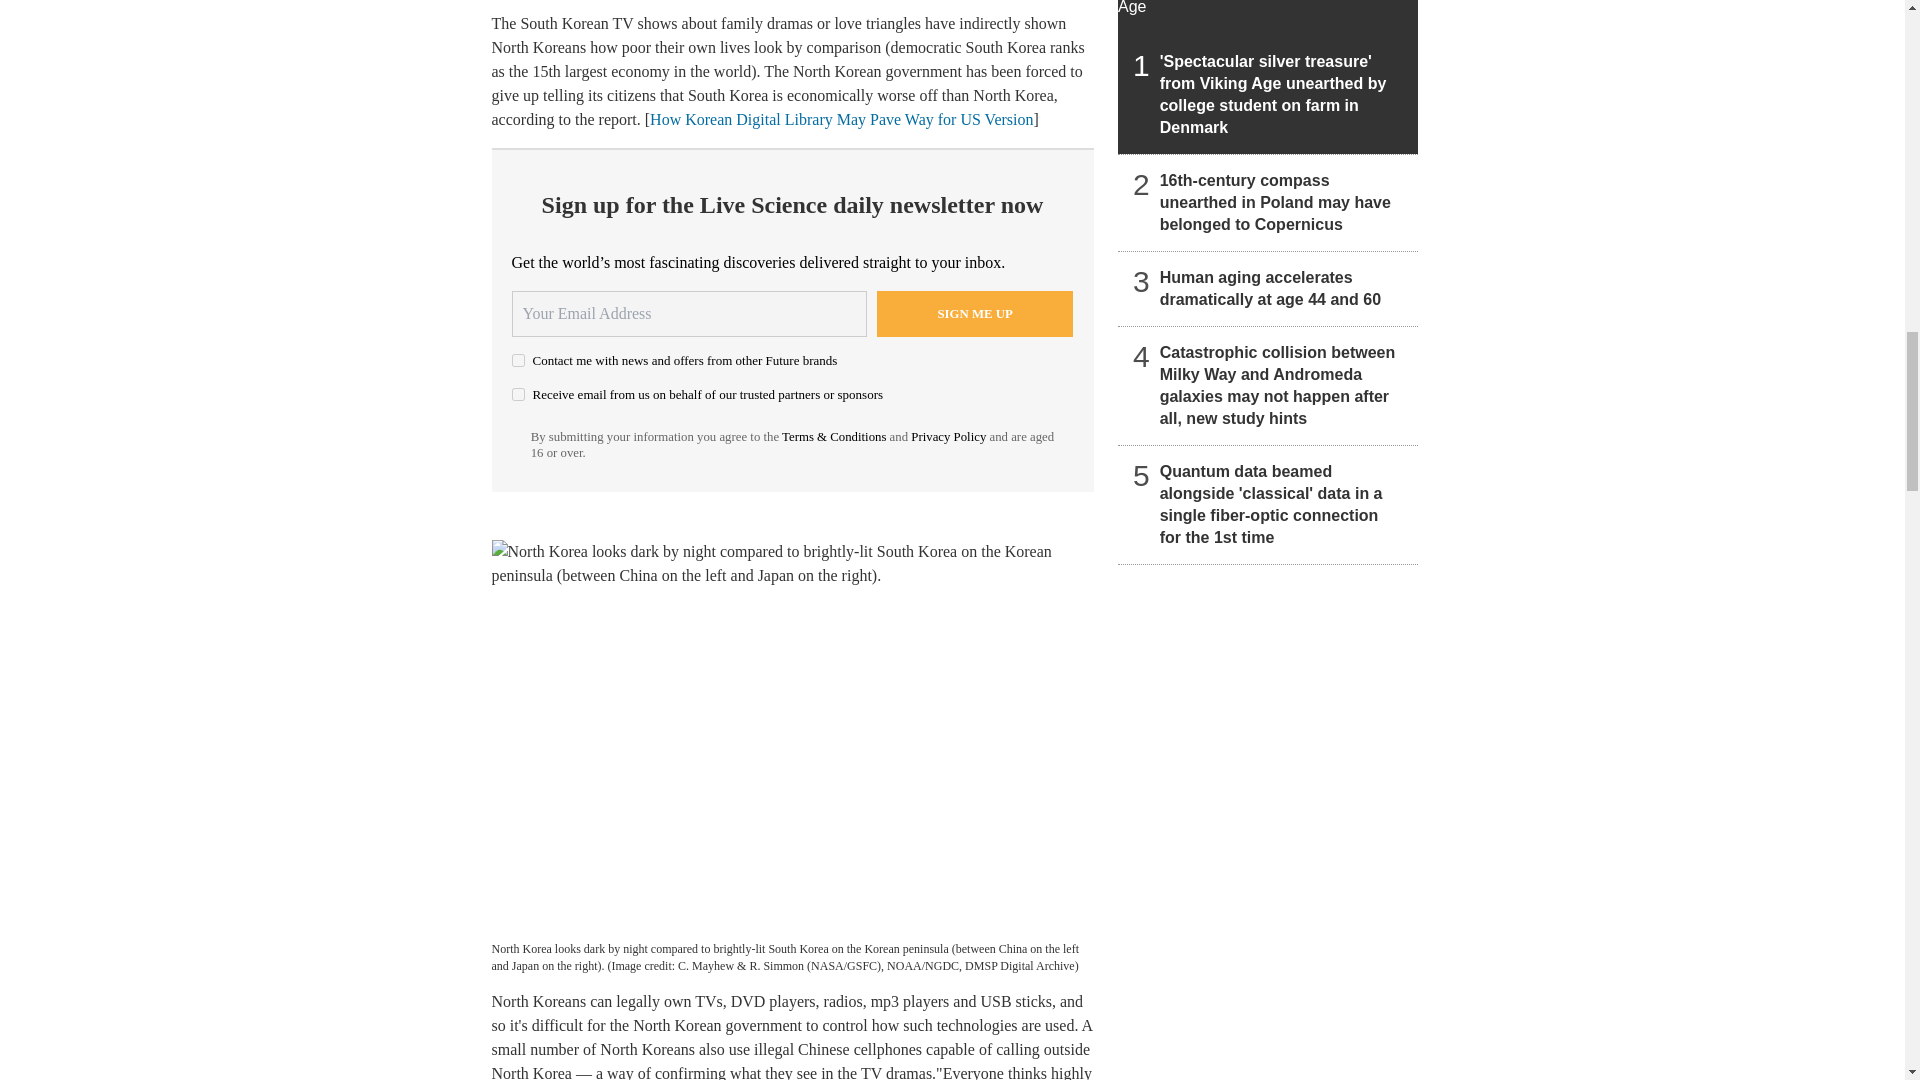 This screenshot has width=1920, height=1080. Describe the element at coordinates (518, 360) in the screenshot. I see `on` at that location.